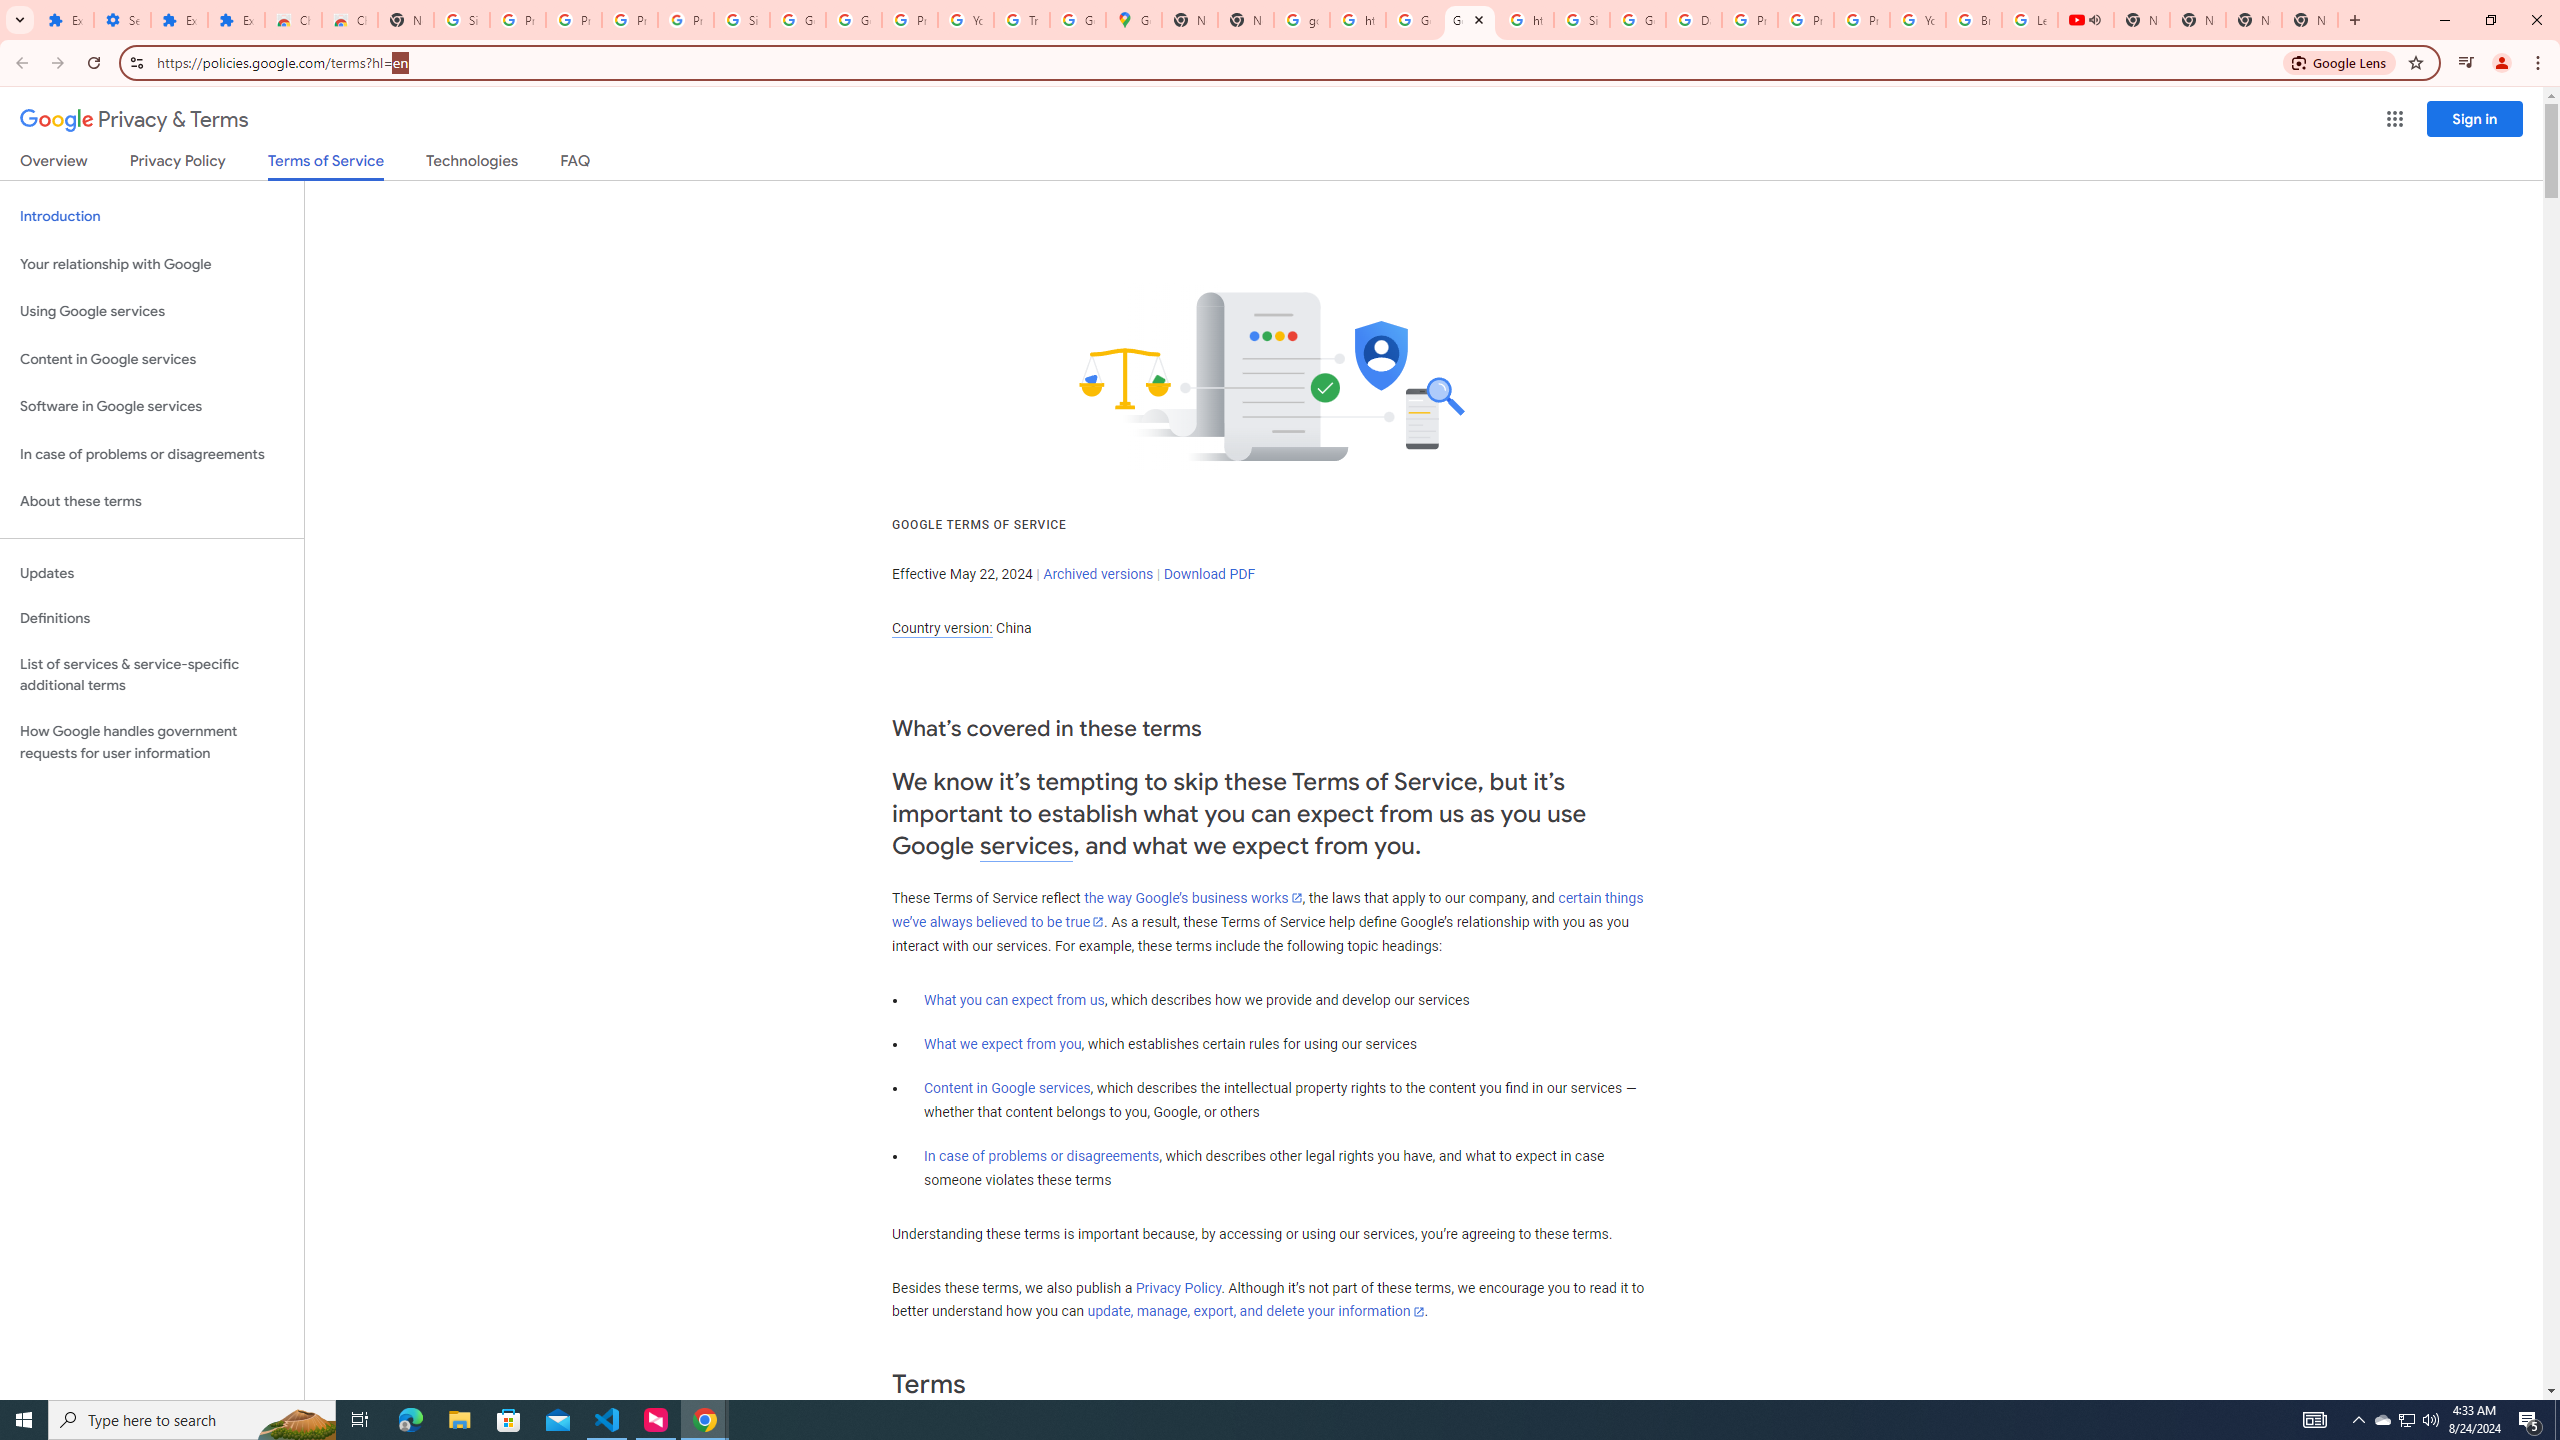 The width and height of the screenshot is (2560, 1440). I want to click on New Tab, so click(2310, 20).